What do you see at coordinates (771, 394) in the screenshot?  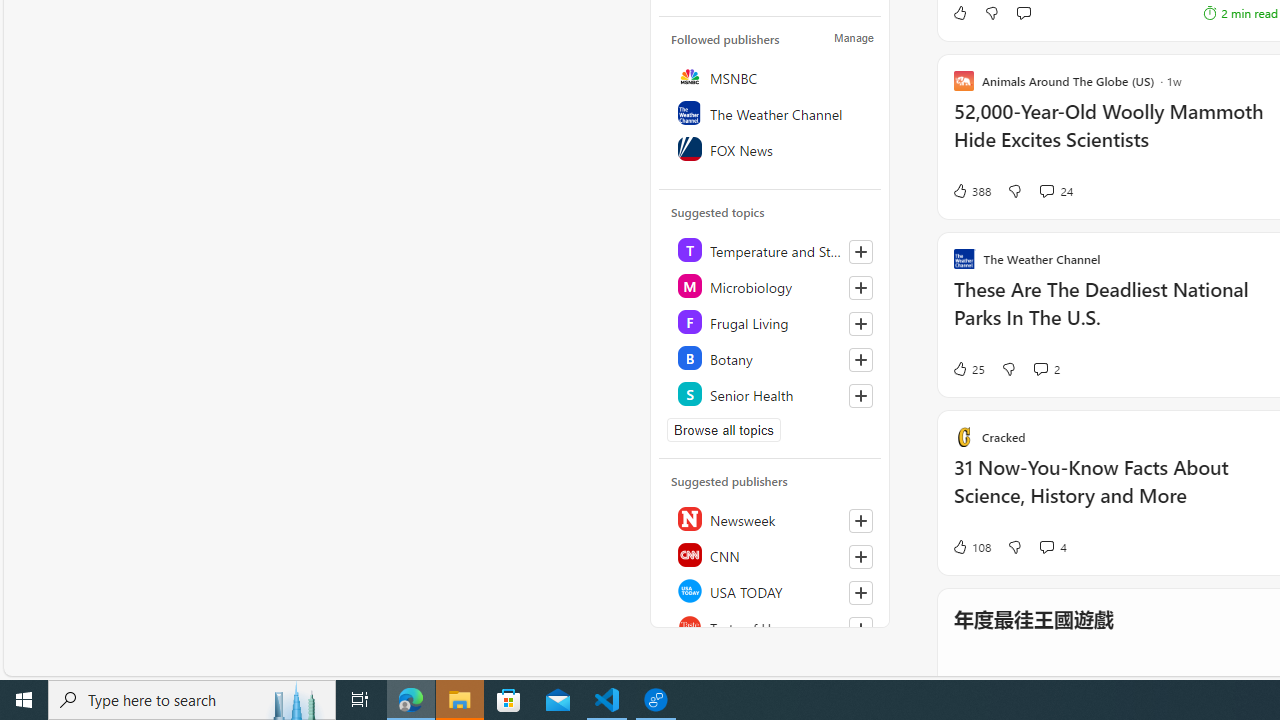 I see `Class: highlight` at bounding box center [771, 394].